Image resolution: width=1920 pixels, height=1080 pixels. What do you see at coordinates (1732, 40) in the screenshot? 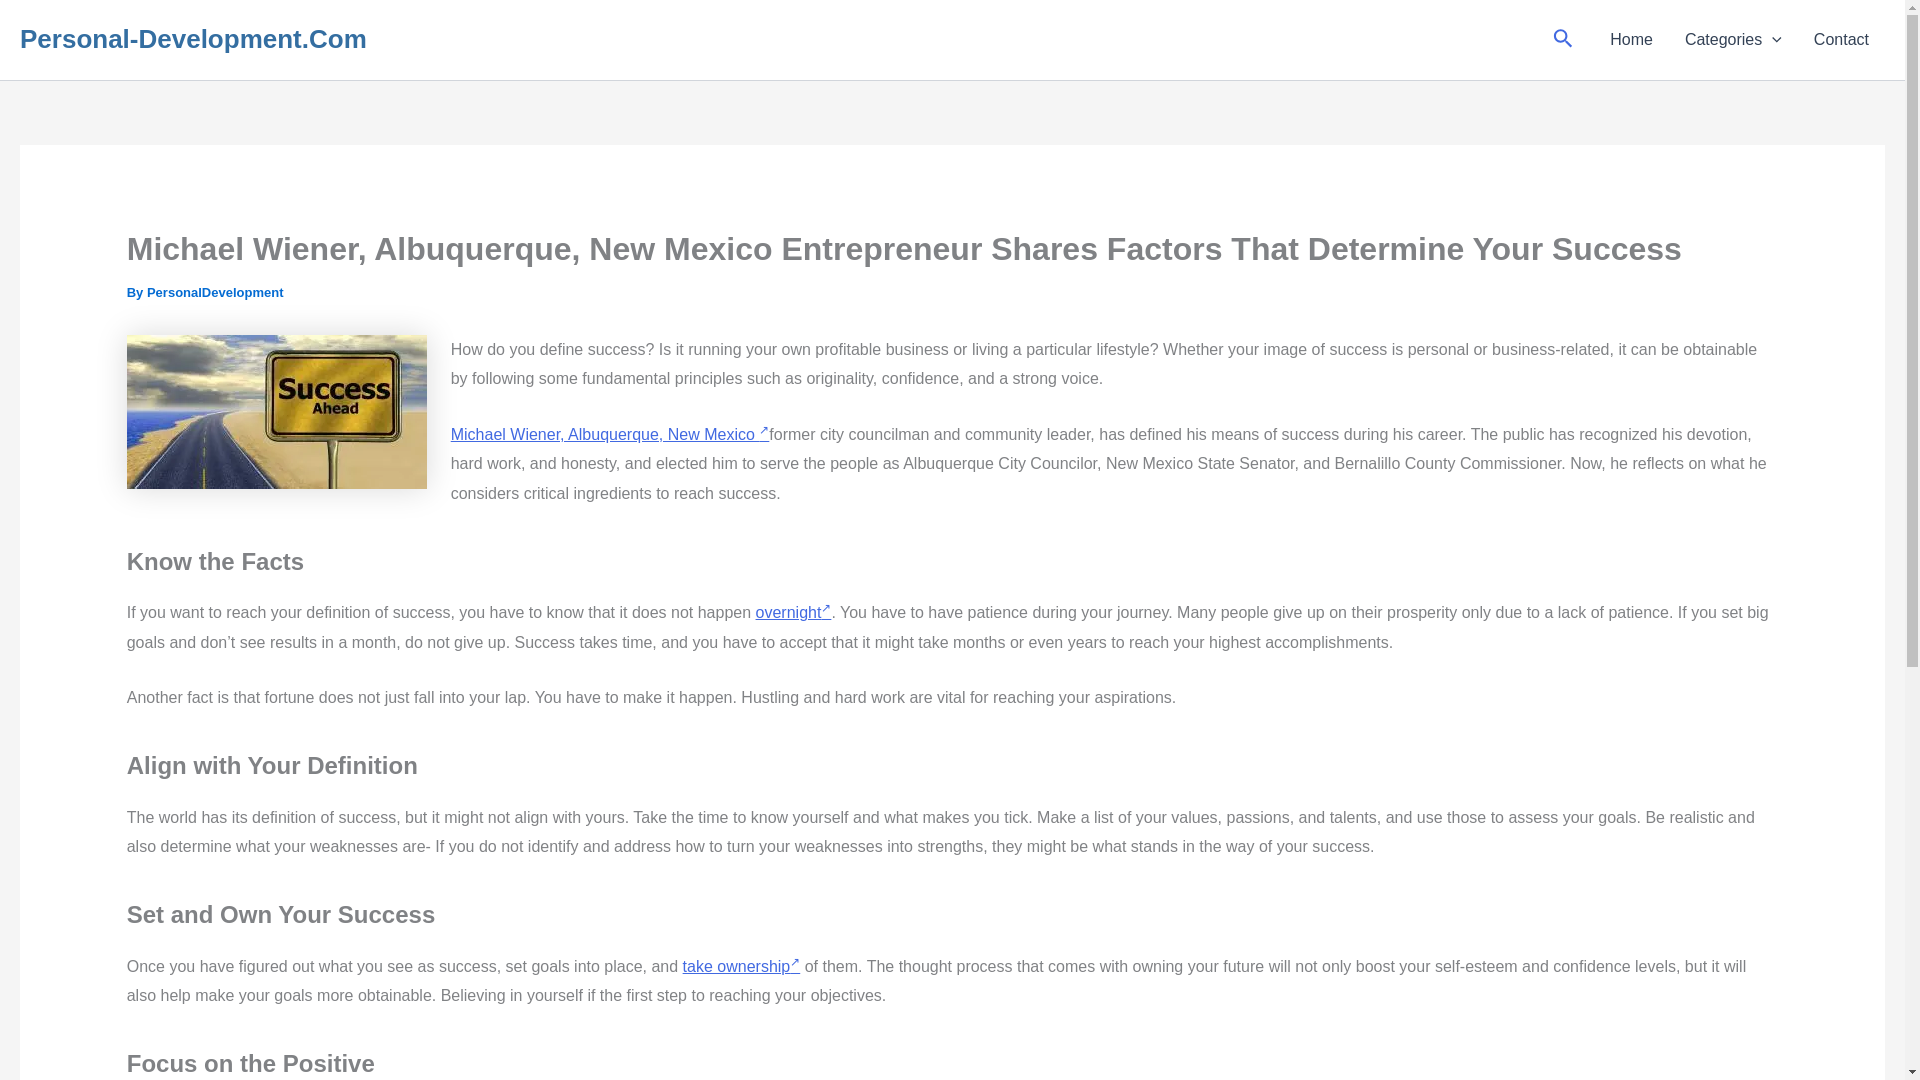
I see `Categories` at bounding box center [1732, 40].